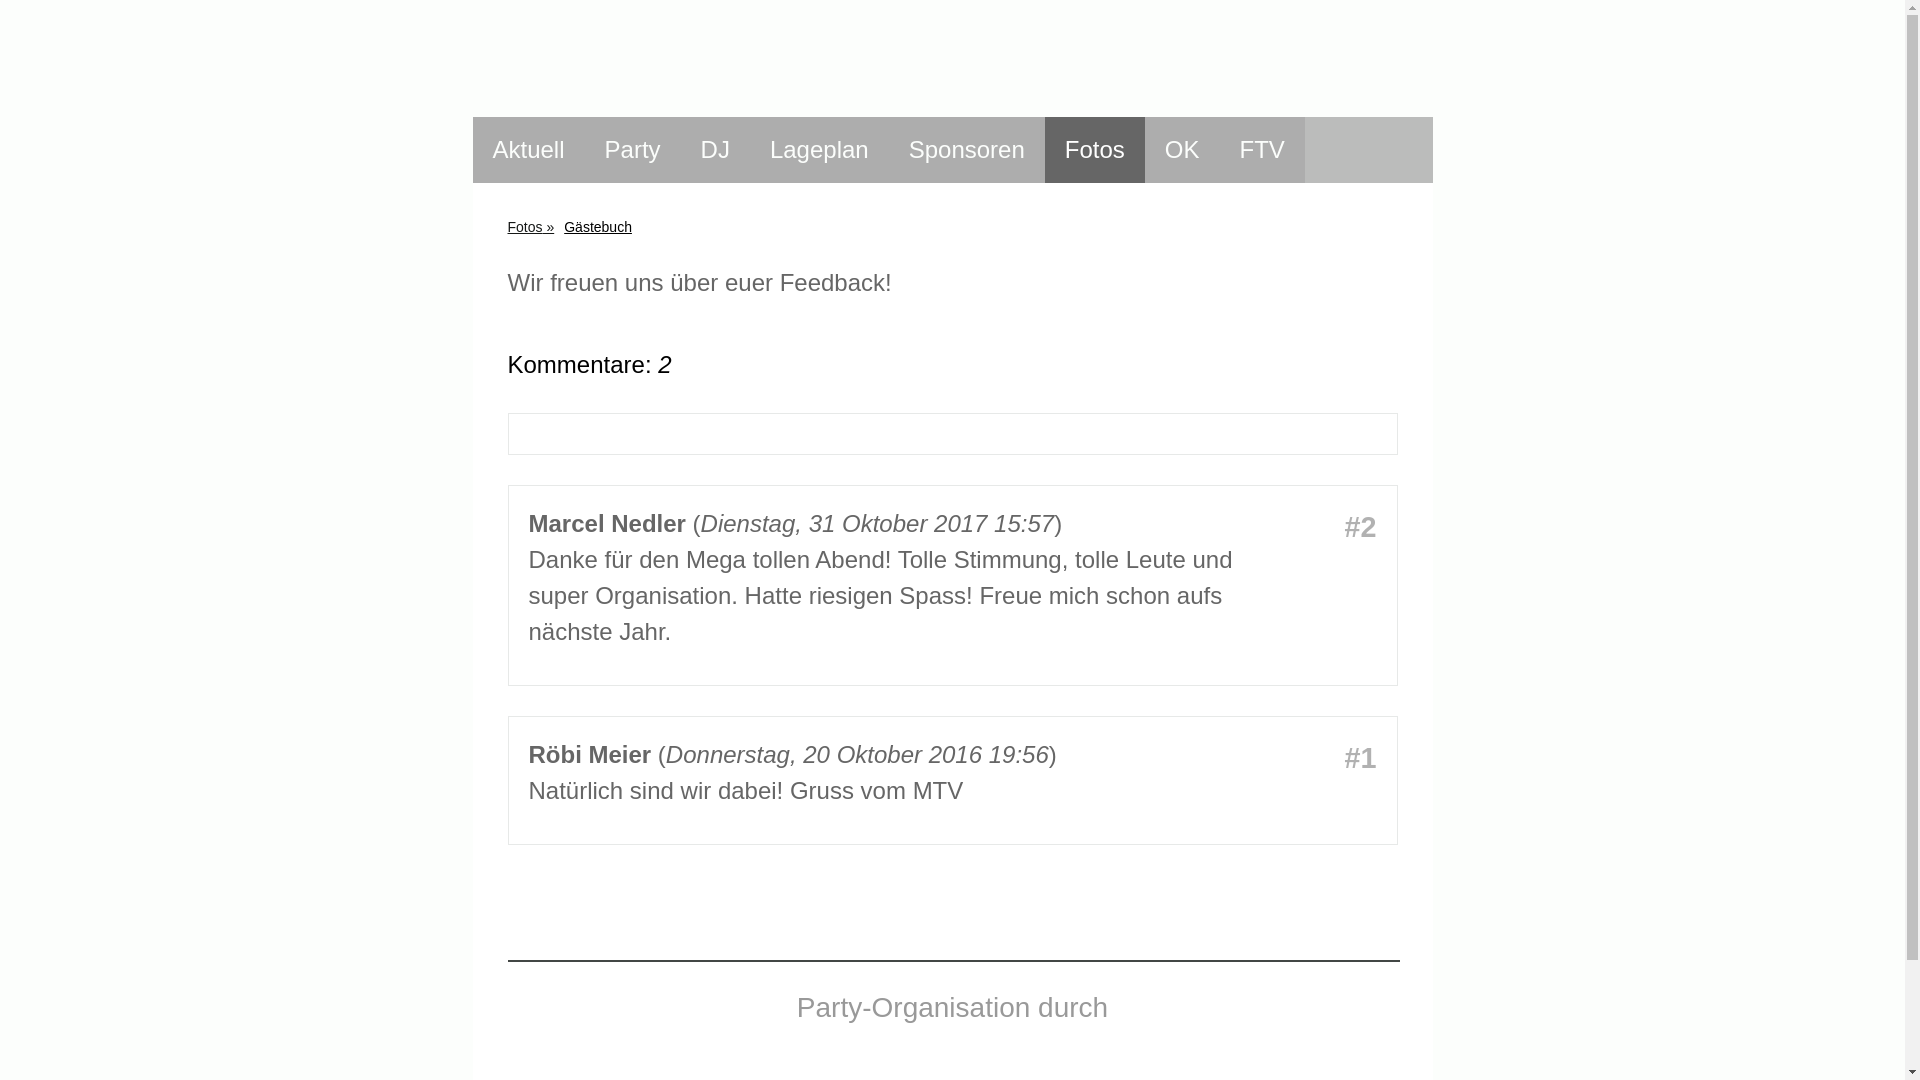  What do you see at coordinates (1095, 150) in the screenshot?
I see `Fotos` at bounding box center [1095, 150].